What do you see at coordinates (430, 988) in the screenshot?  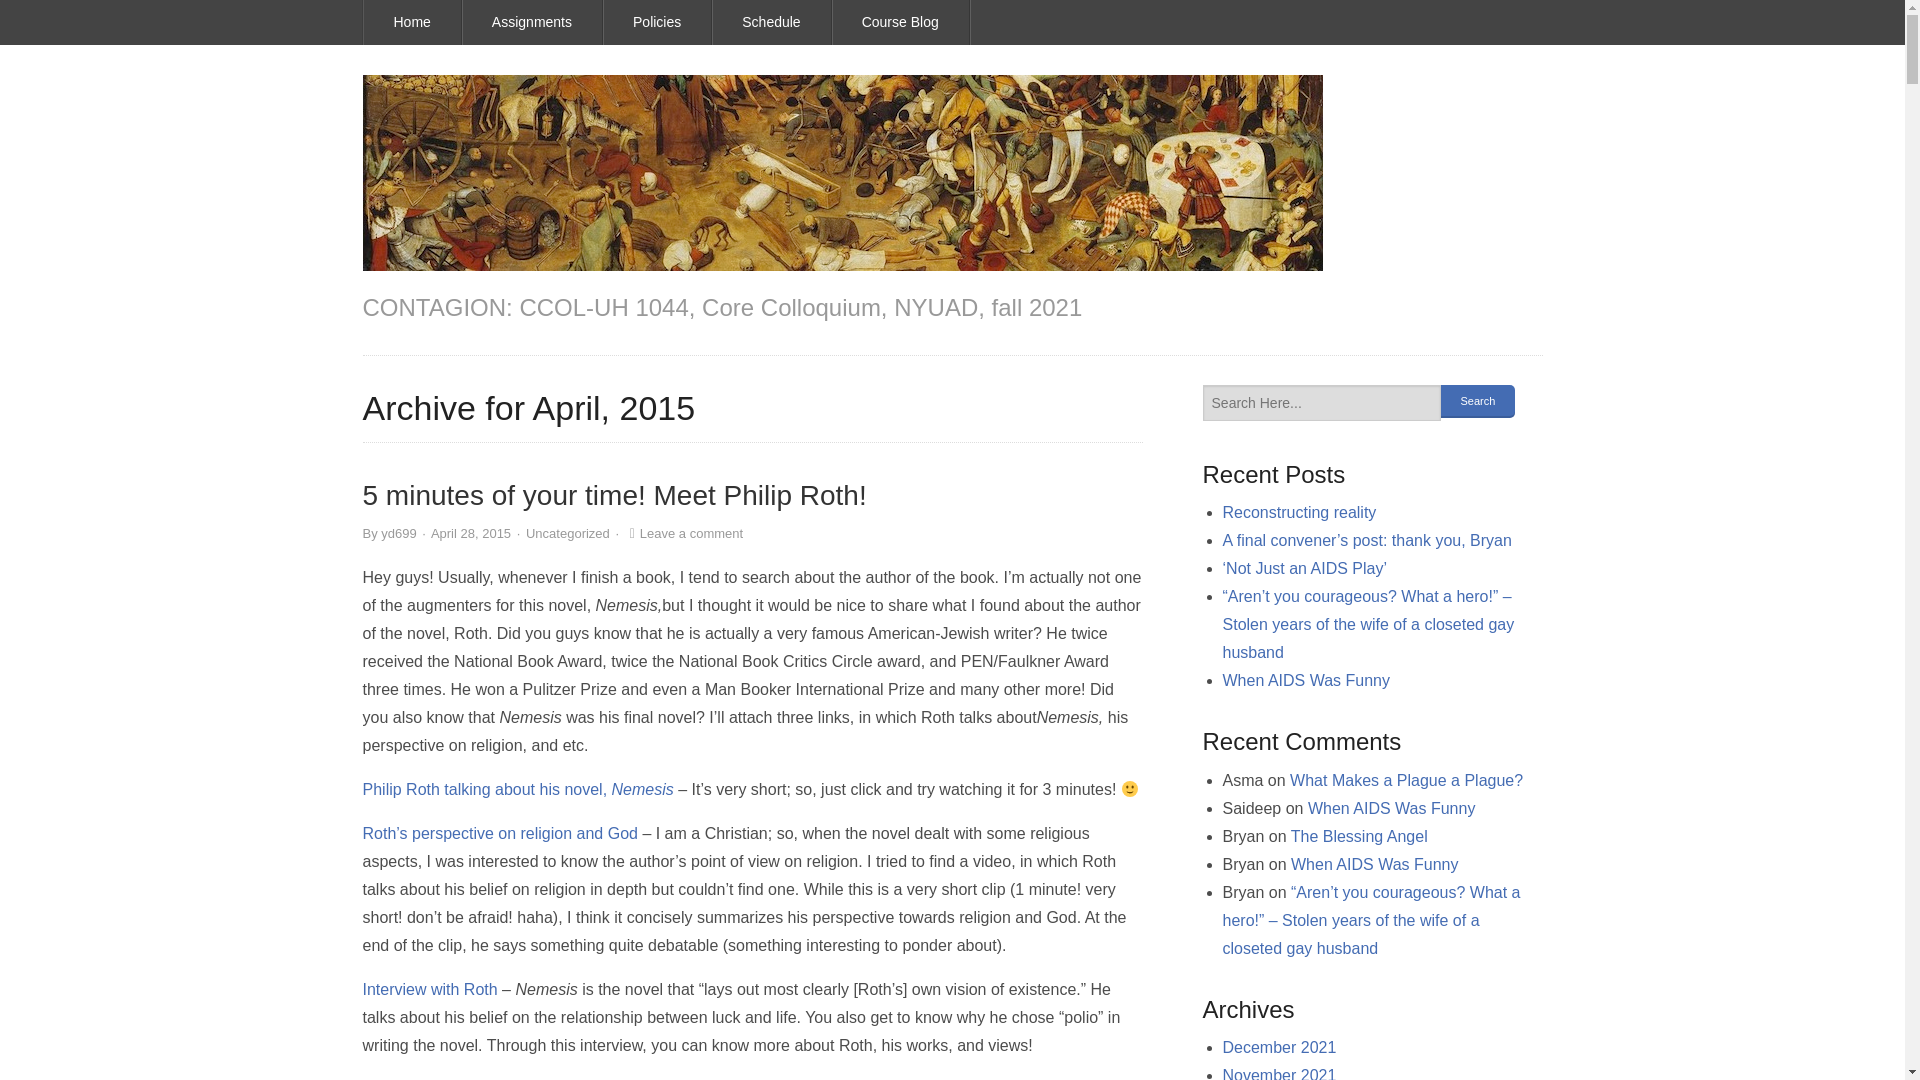 I see `Interview with Roth` at bounding box center [430, 988].